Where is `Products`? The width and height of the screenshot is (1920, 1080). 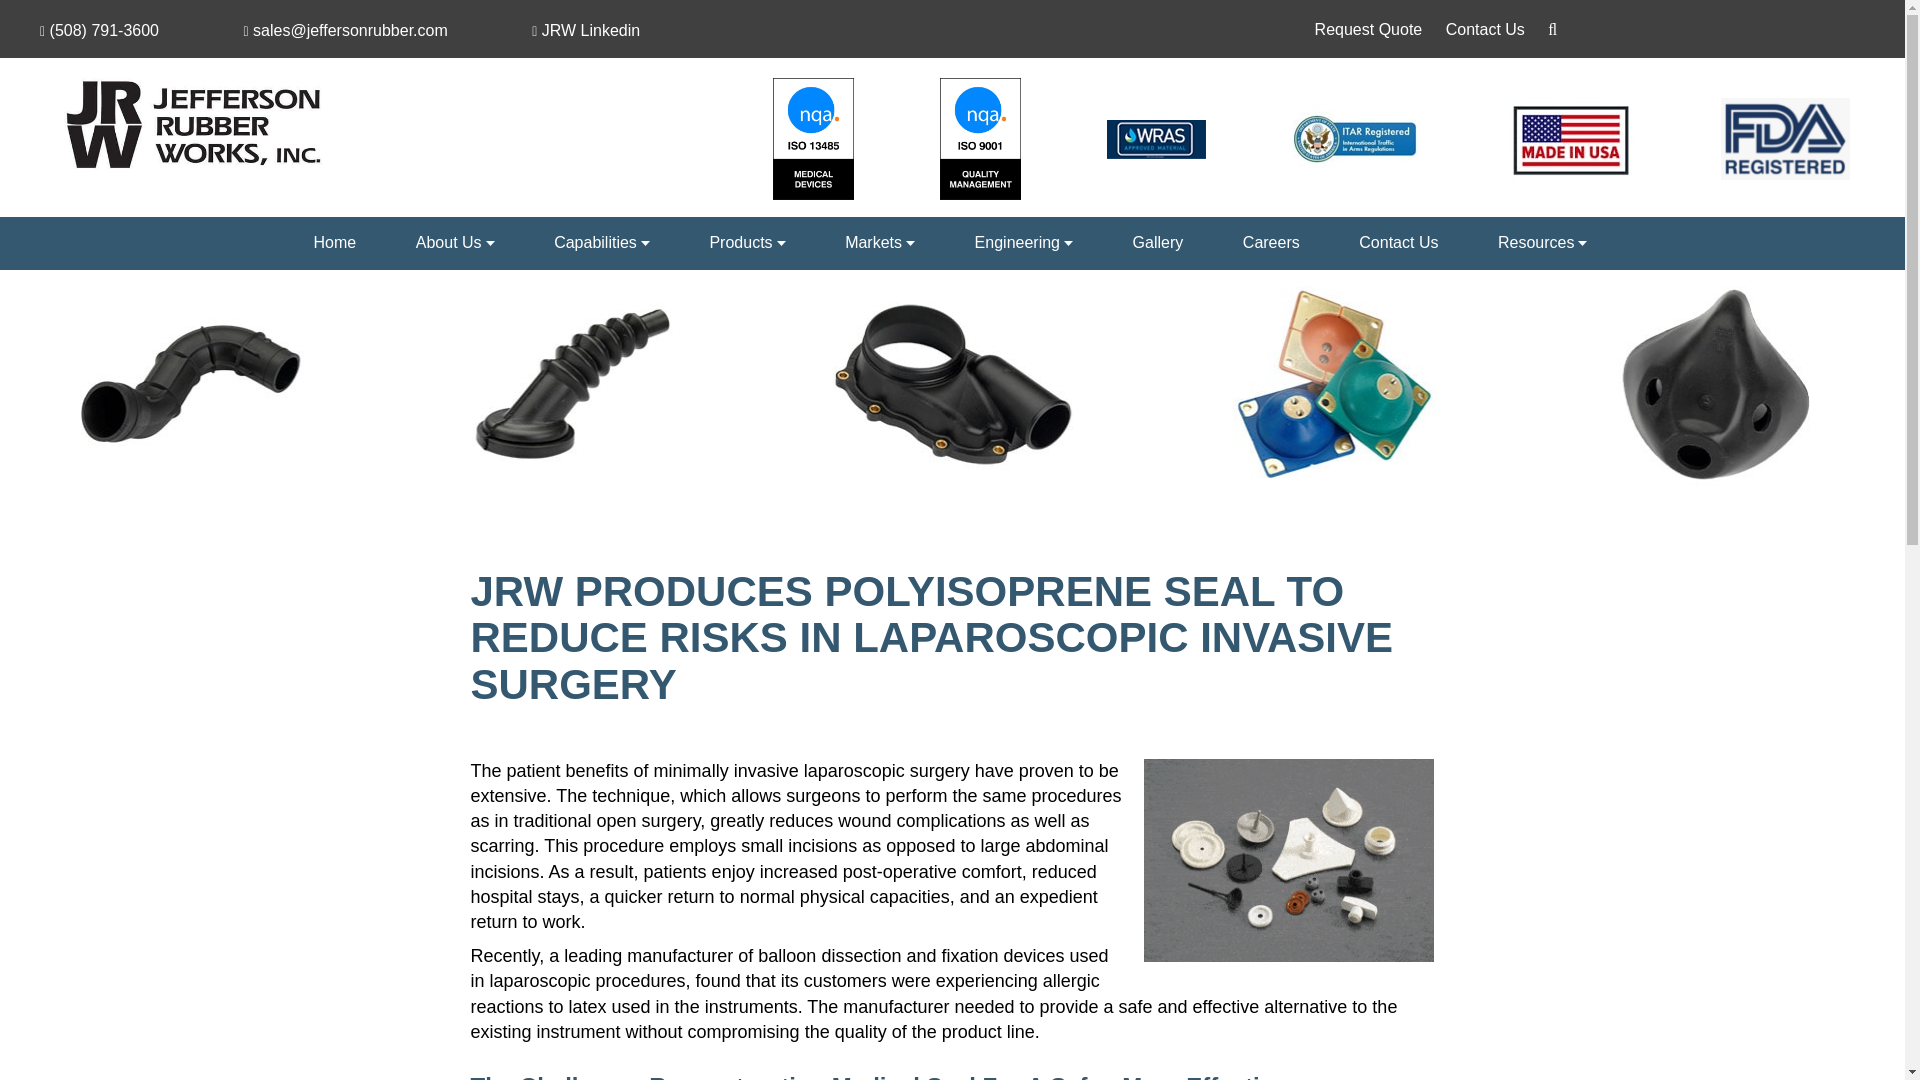 Products is located at coordinates (748, 242).